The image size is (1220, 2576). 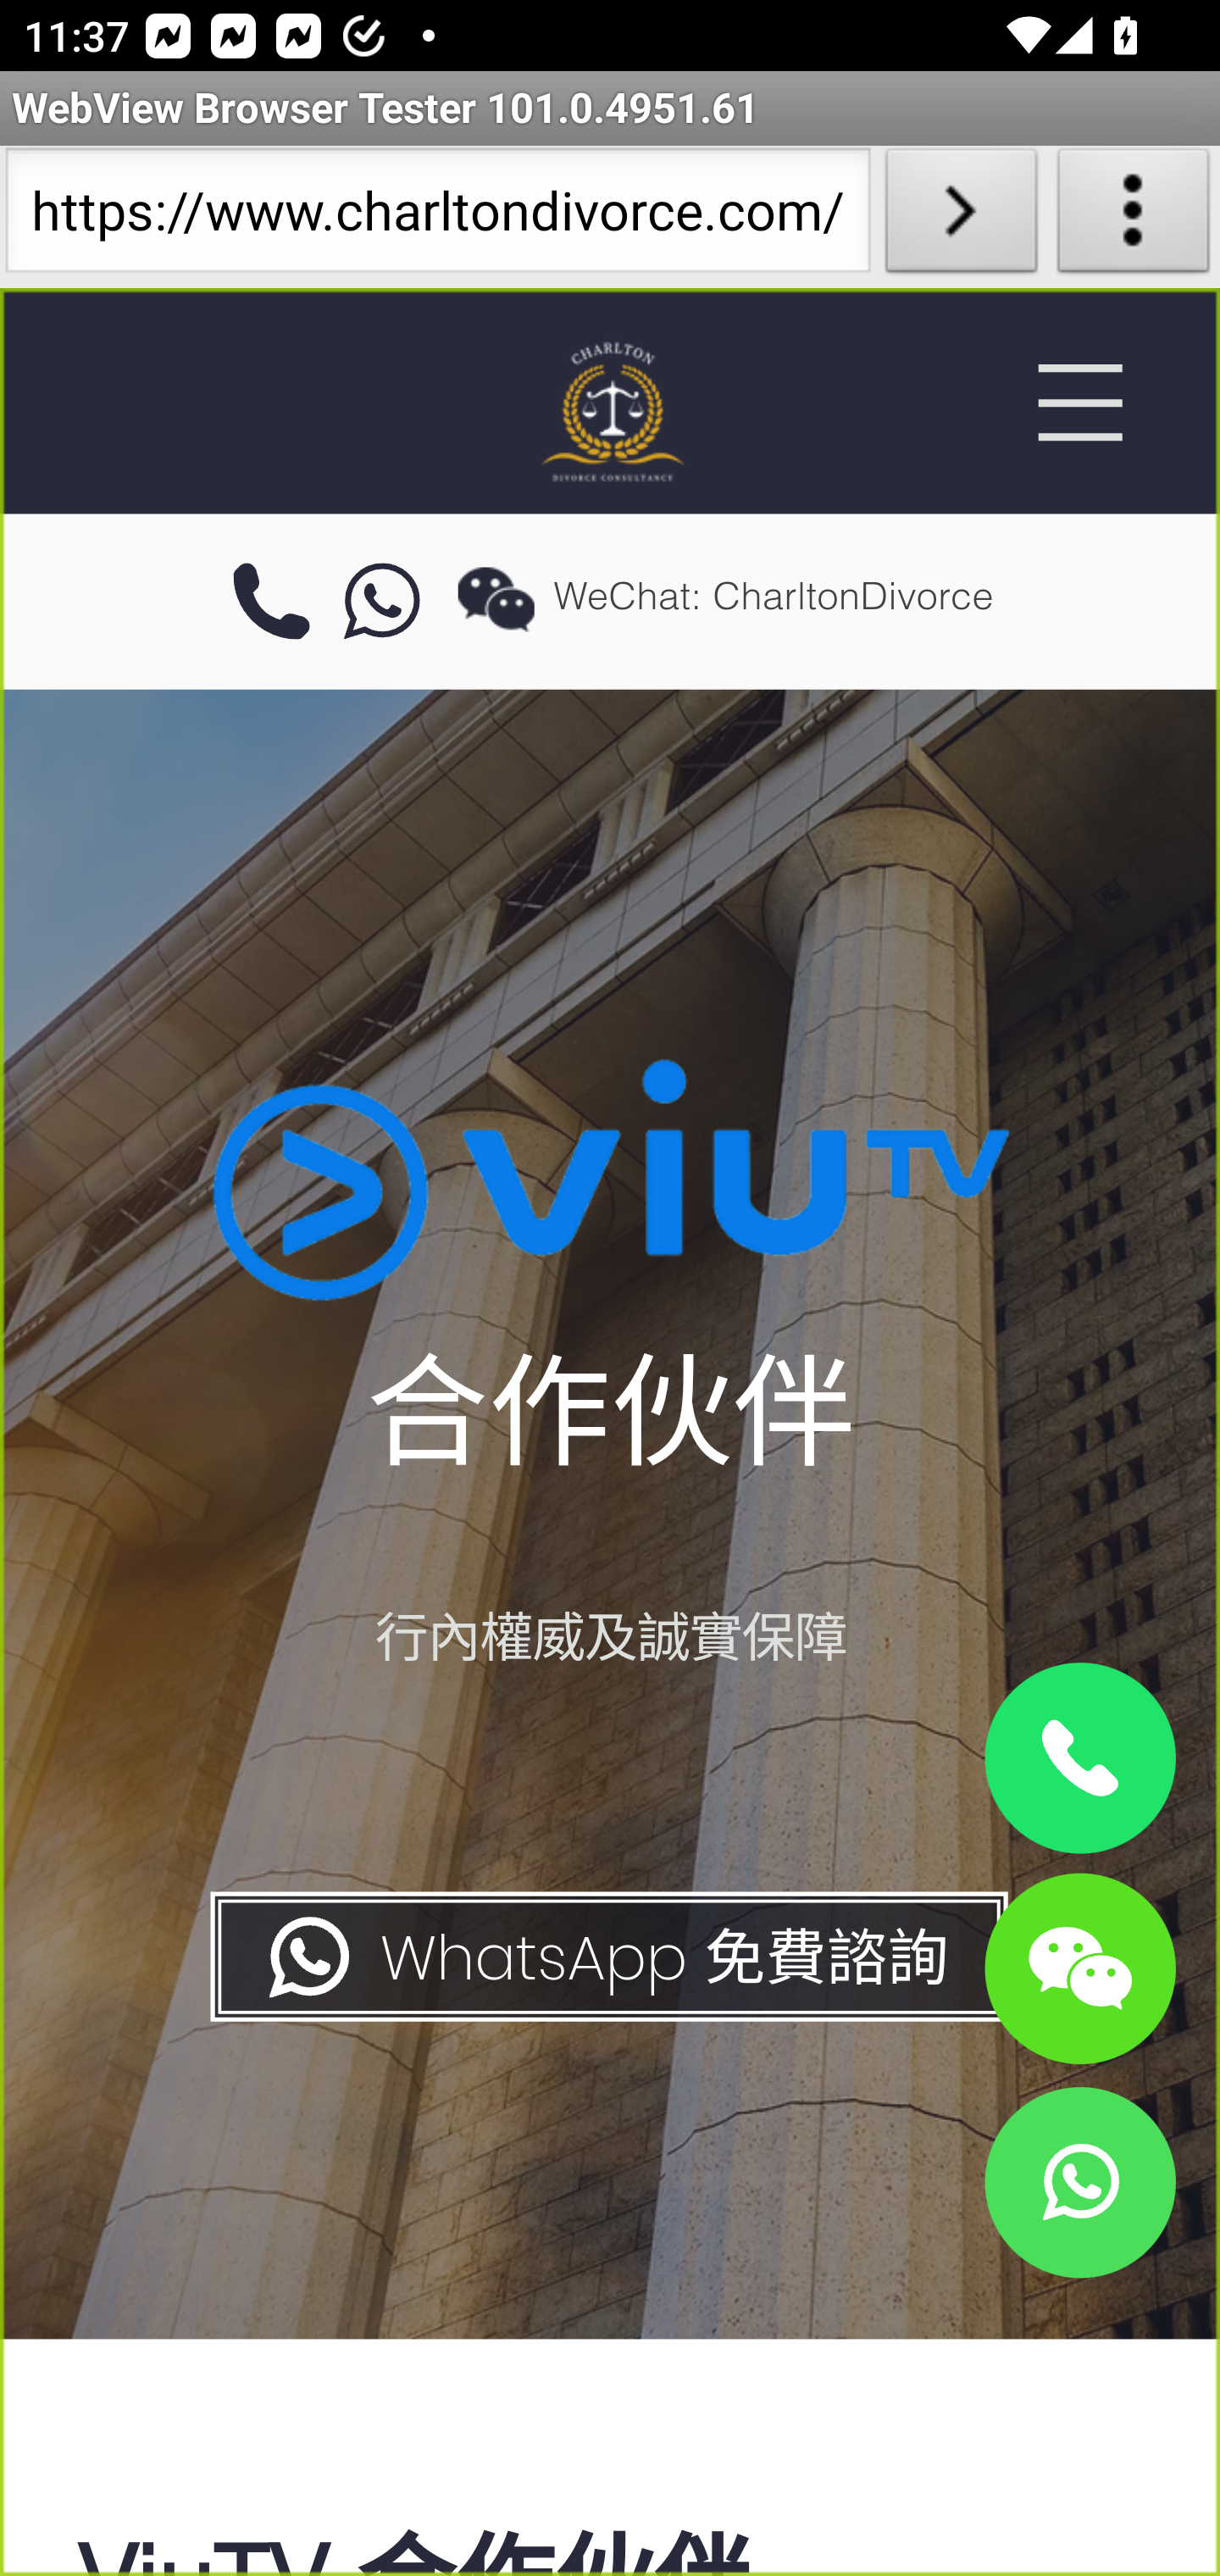 What do you see at coordinates (961, 217) in the screenshot?
I see `Load URL` at bounding box center [961, 217].